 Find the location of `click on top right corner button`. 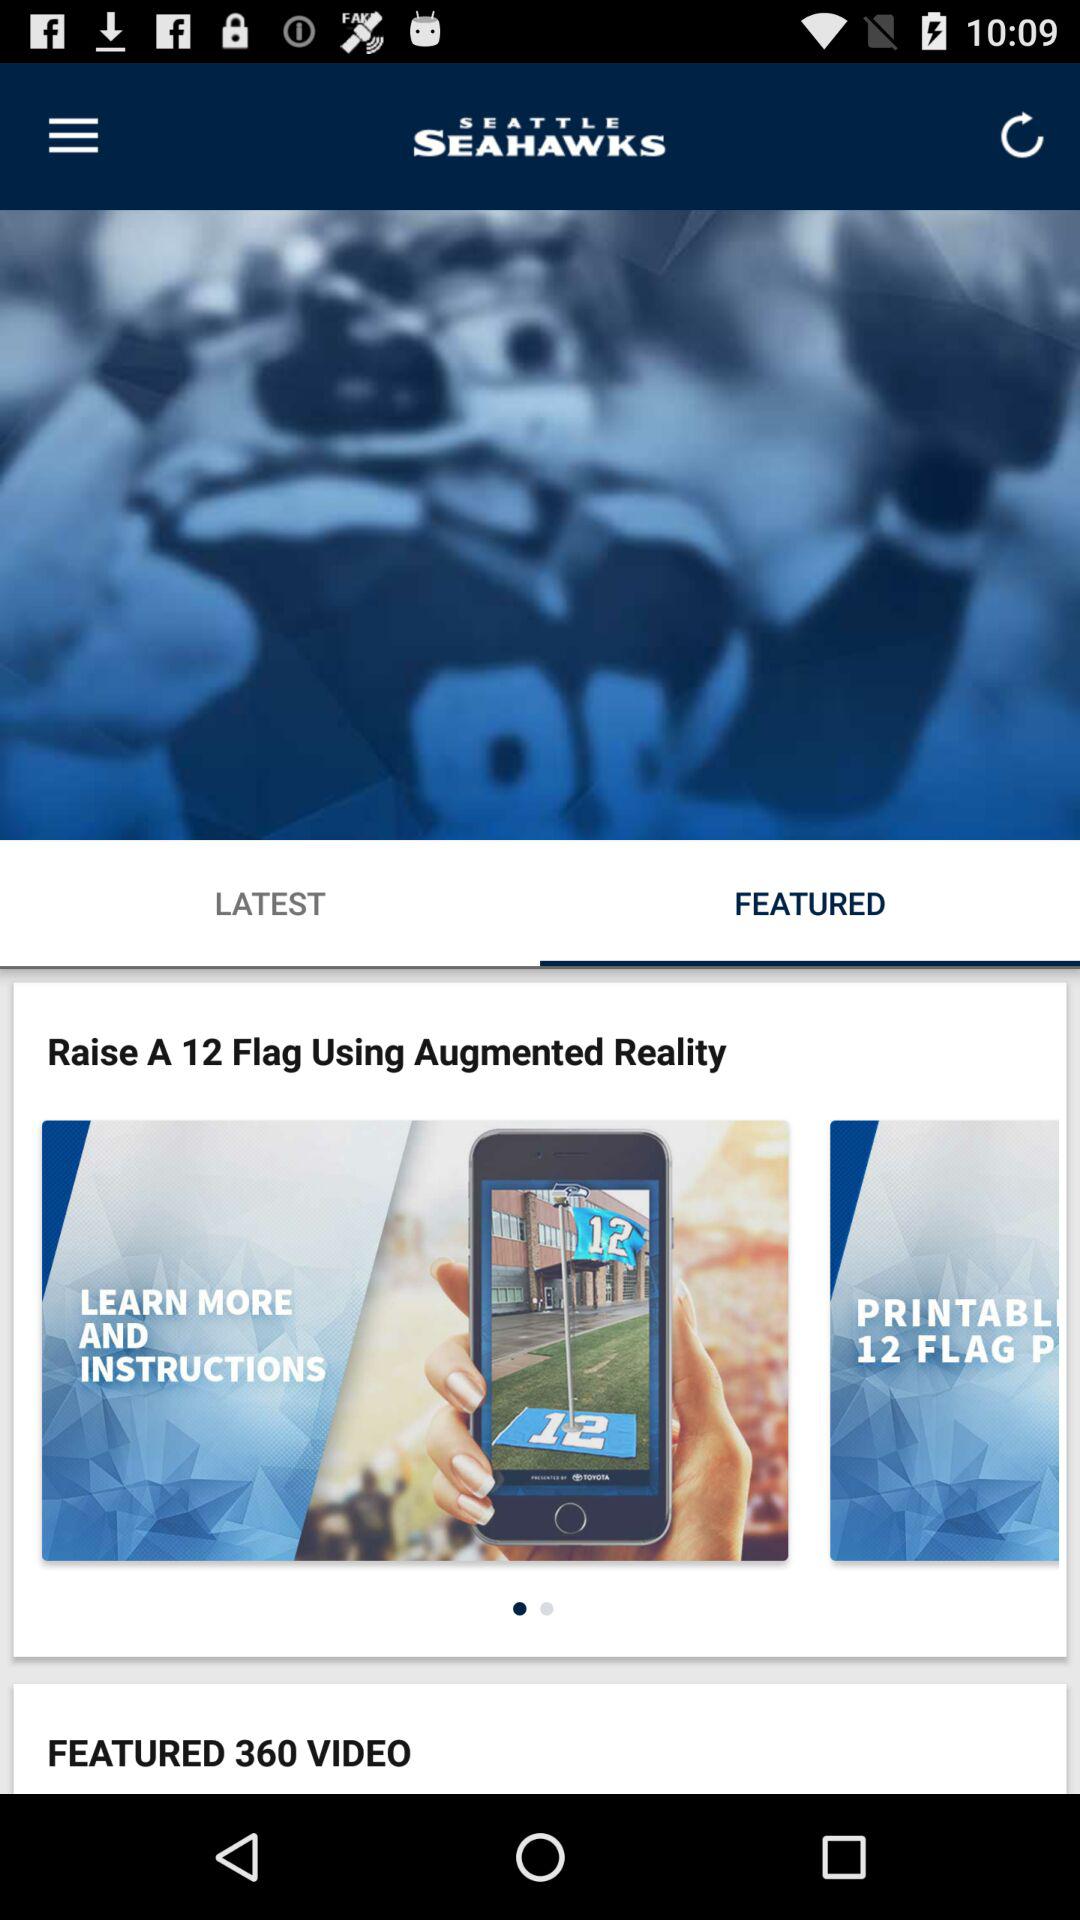

click on top right corner button is located at coordinates (1021, 136).